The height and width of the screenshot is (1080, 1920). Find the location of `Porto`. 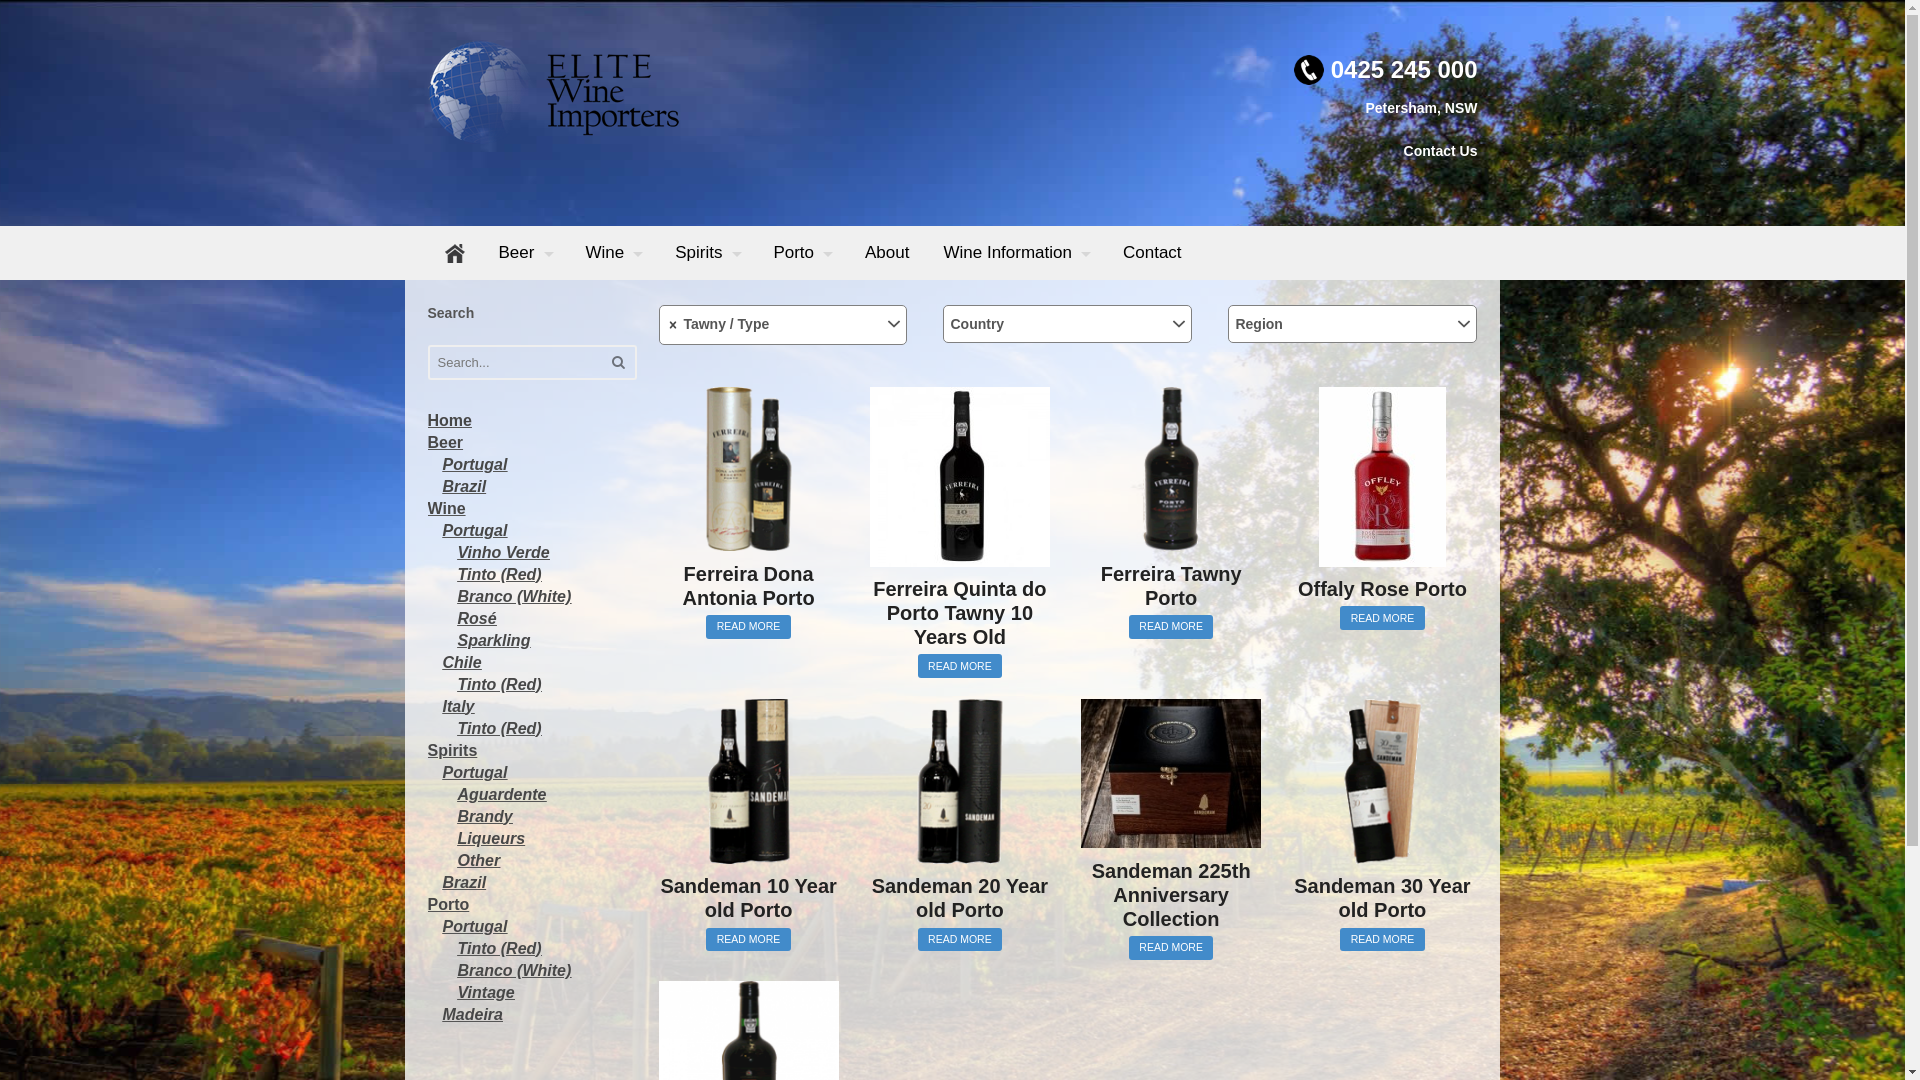

Porto is located at coordinates (802, 253).